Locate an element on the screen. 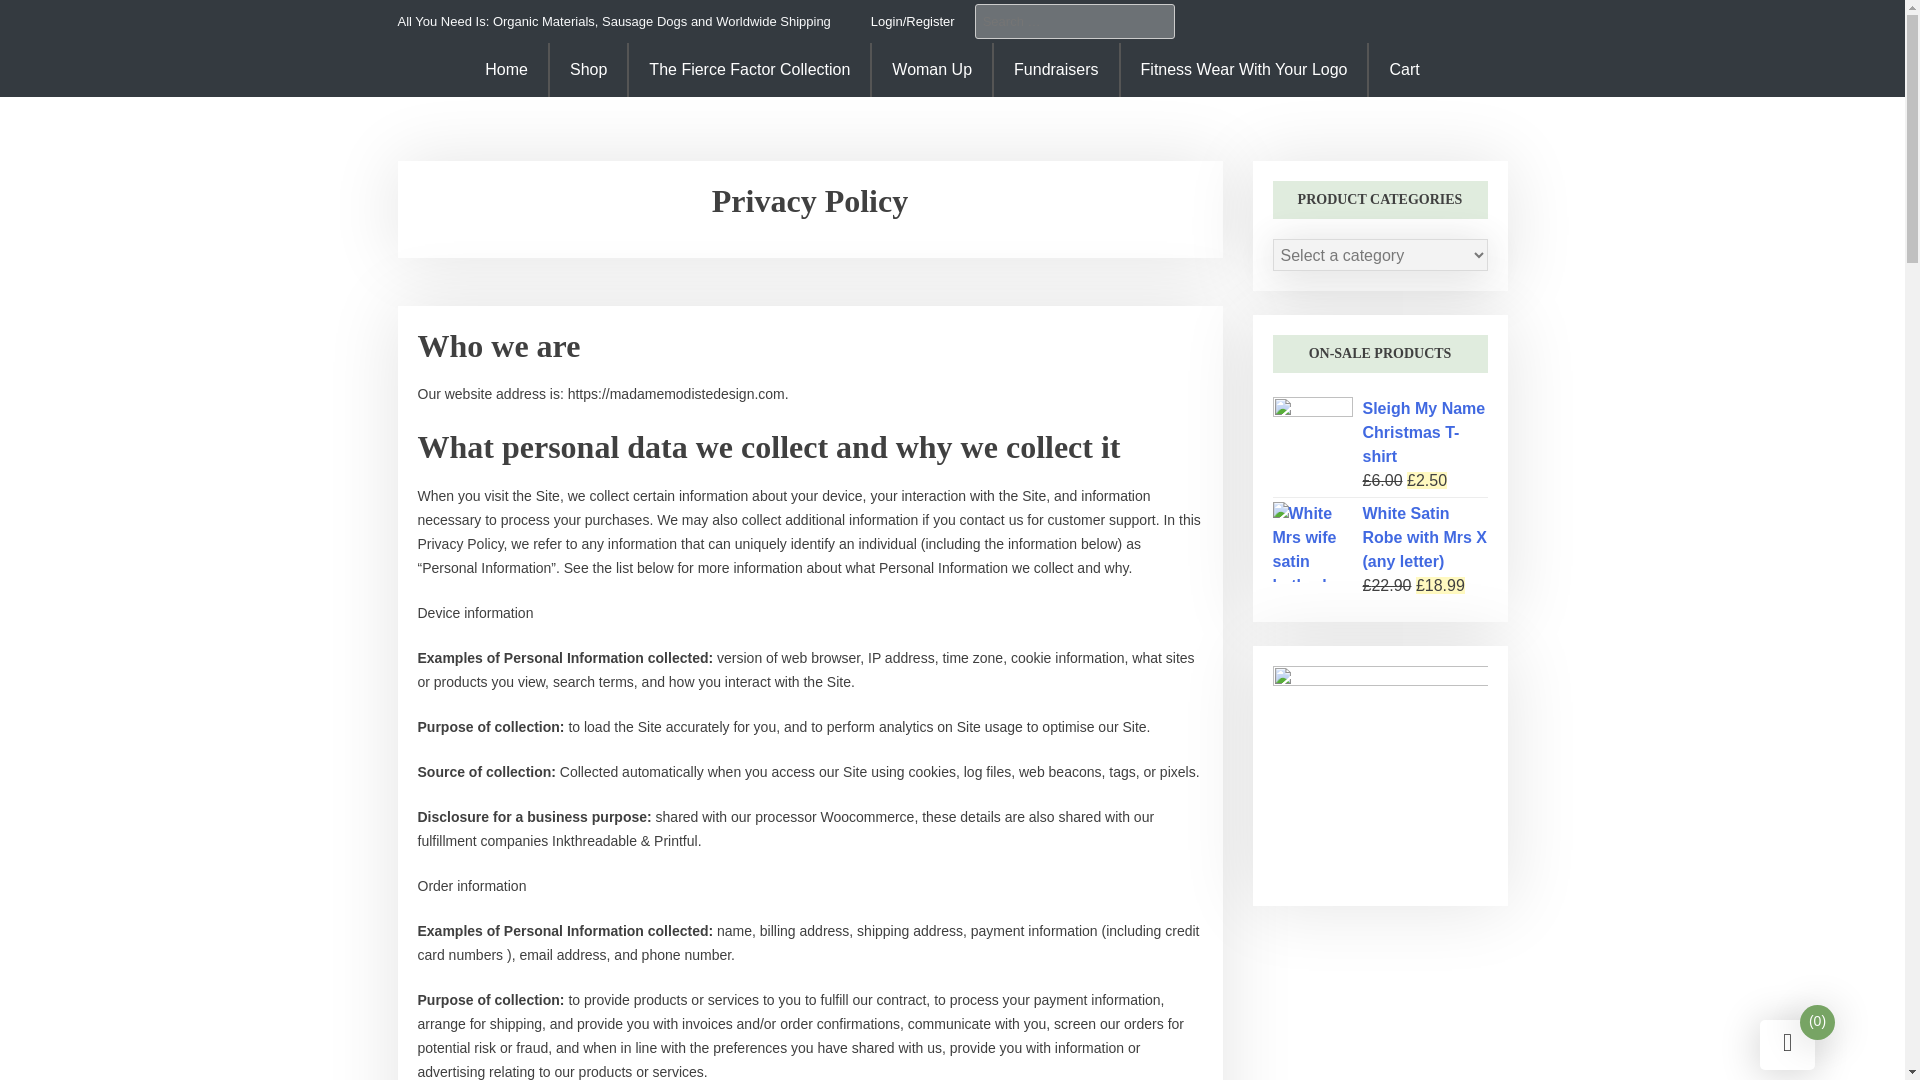 The height and width of the screenshot is (1080, 1920). Woman Up is located at coordinates (932, 70).